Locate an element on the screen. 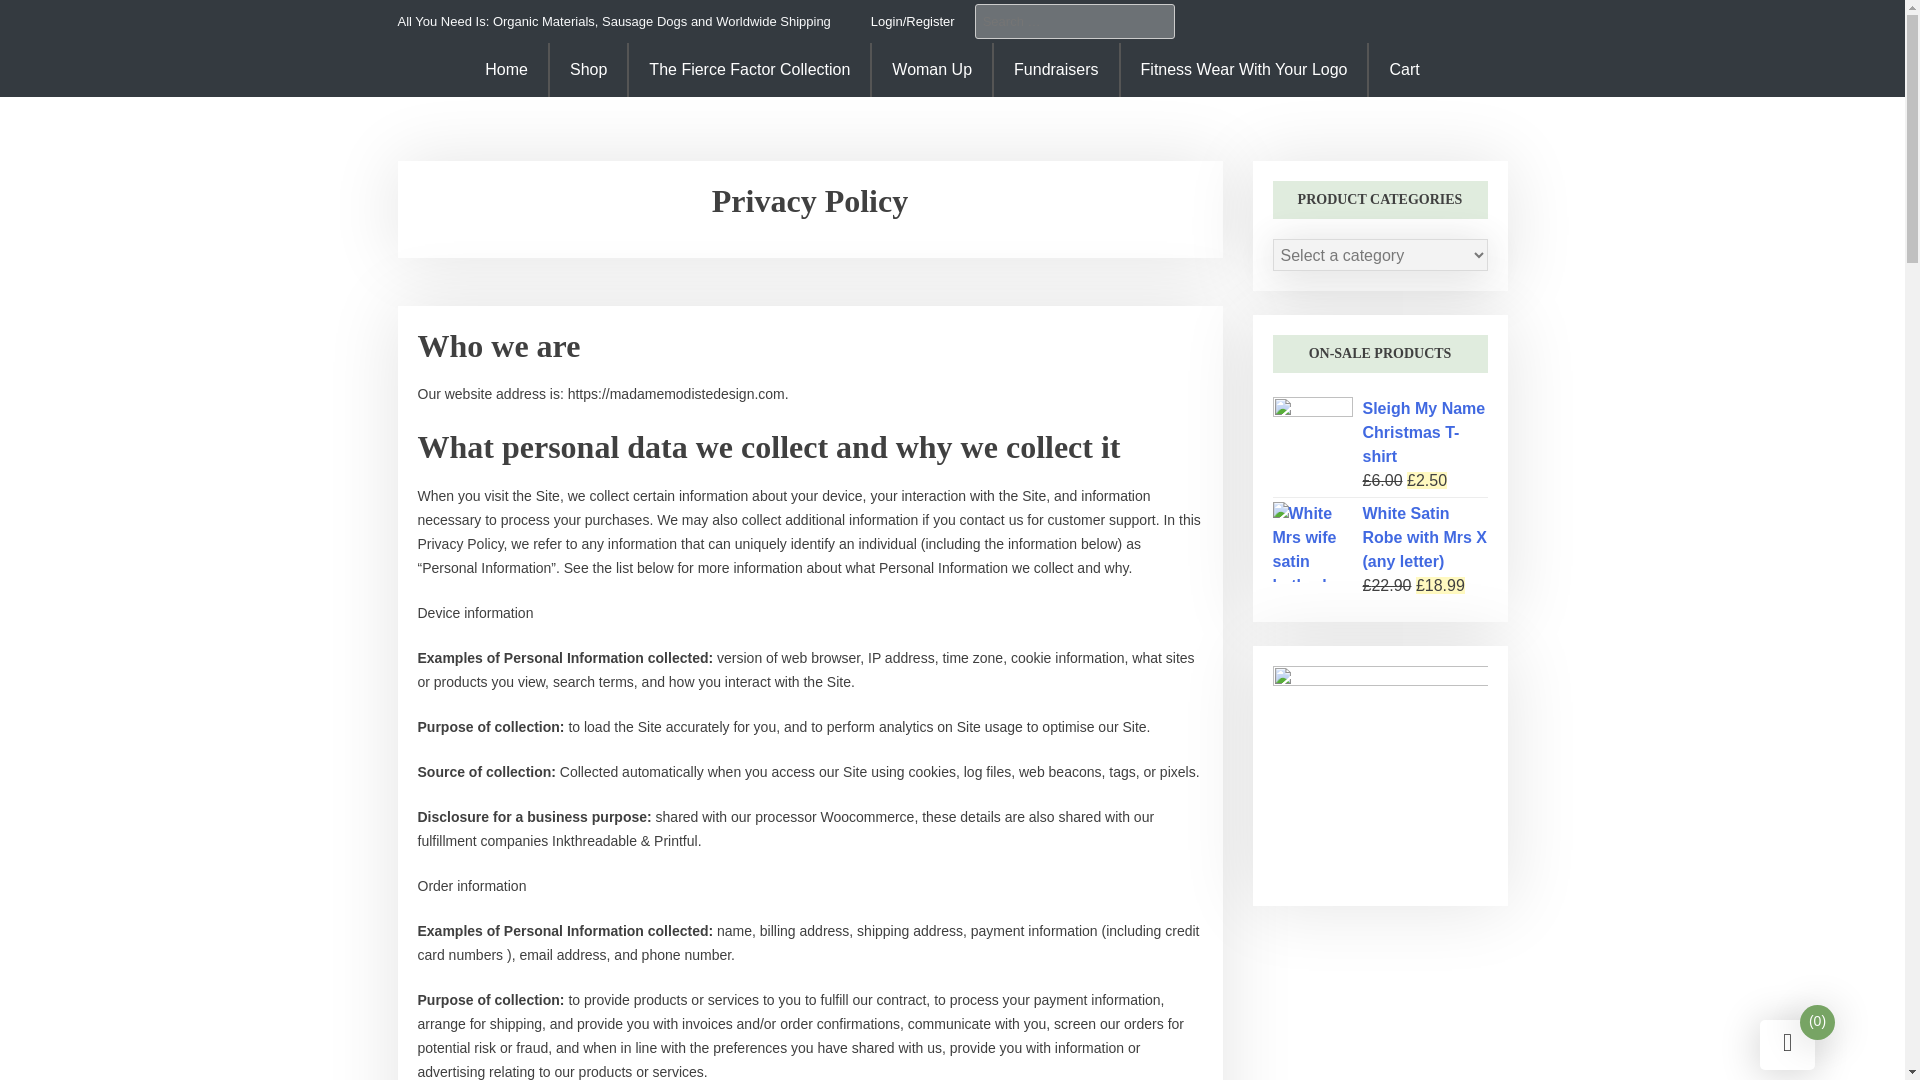 The height and width of the screenshot is (1080, 1920). Woman Up is located at coordinates (932, 70).